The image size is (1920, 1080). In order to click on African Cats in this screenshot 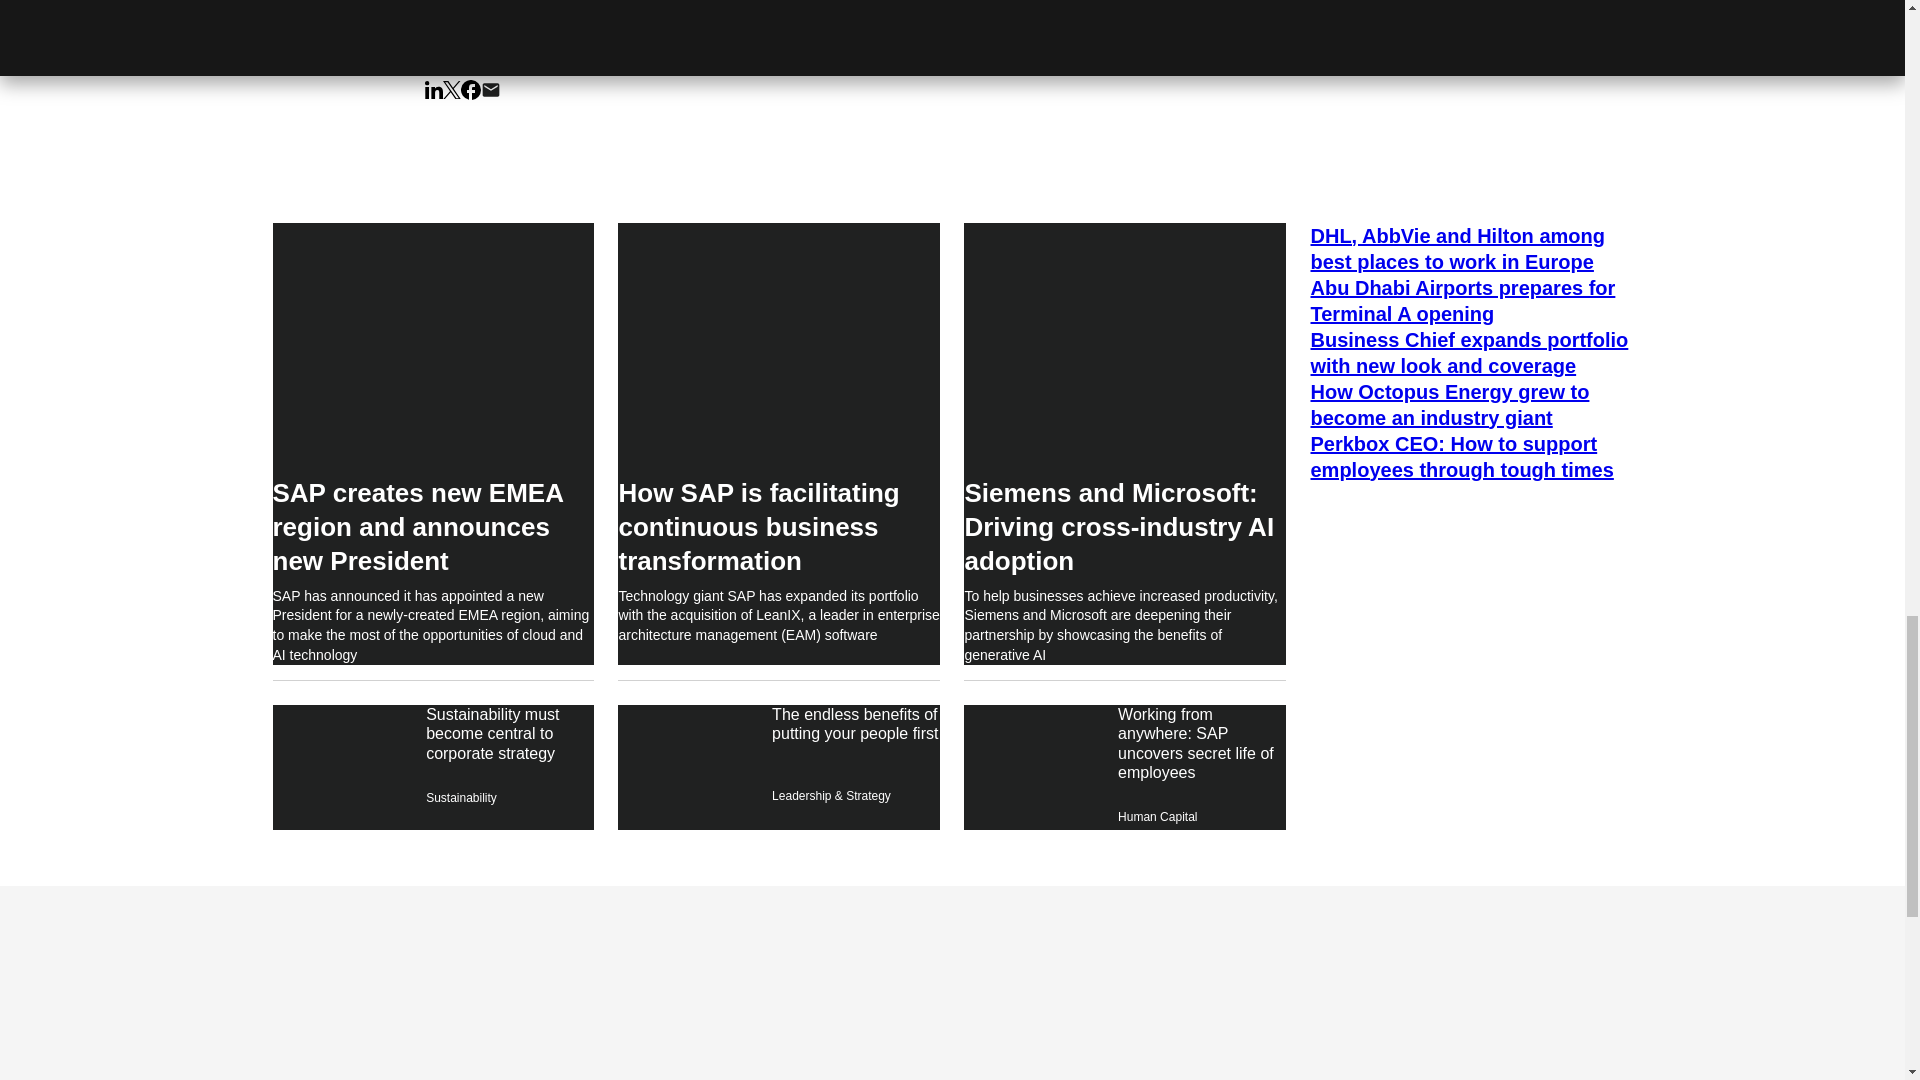, I will do `click(668, 8)`.